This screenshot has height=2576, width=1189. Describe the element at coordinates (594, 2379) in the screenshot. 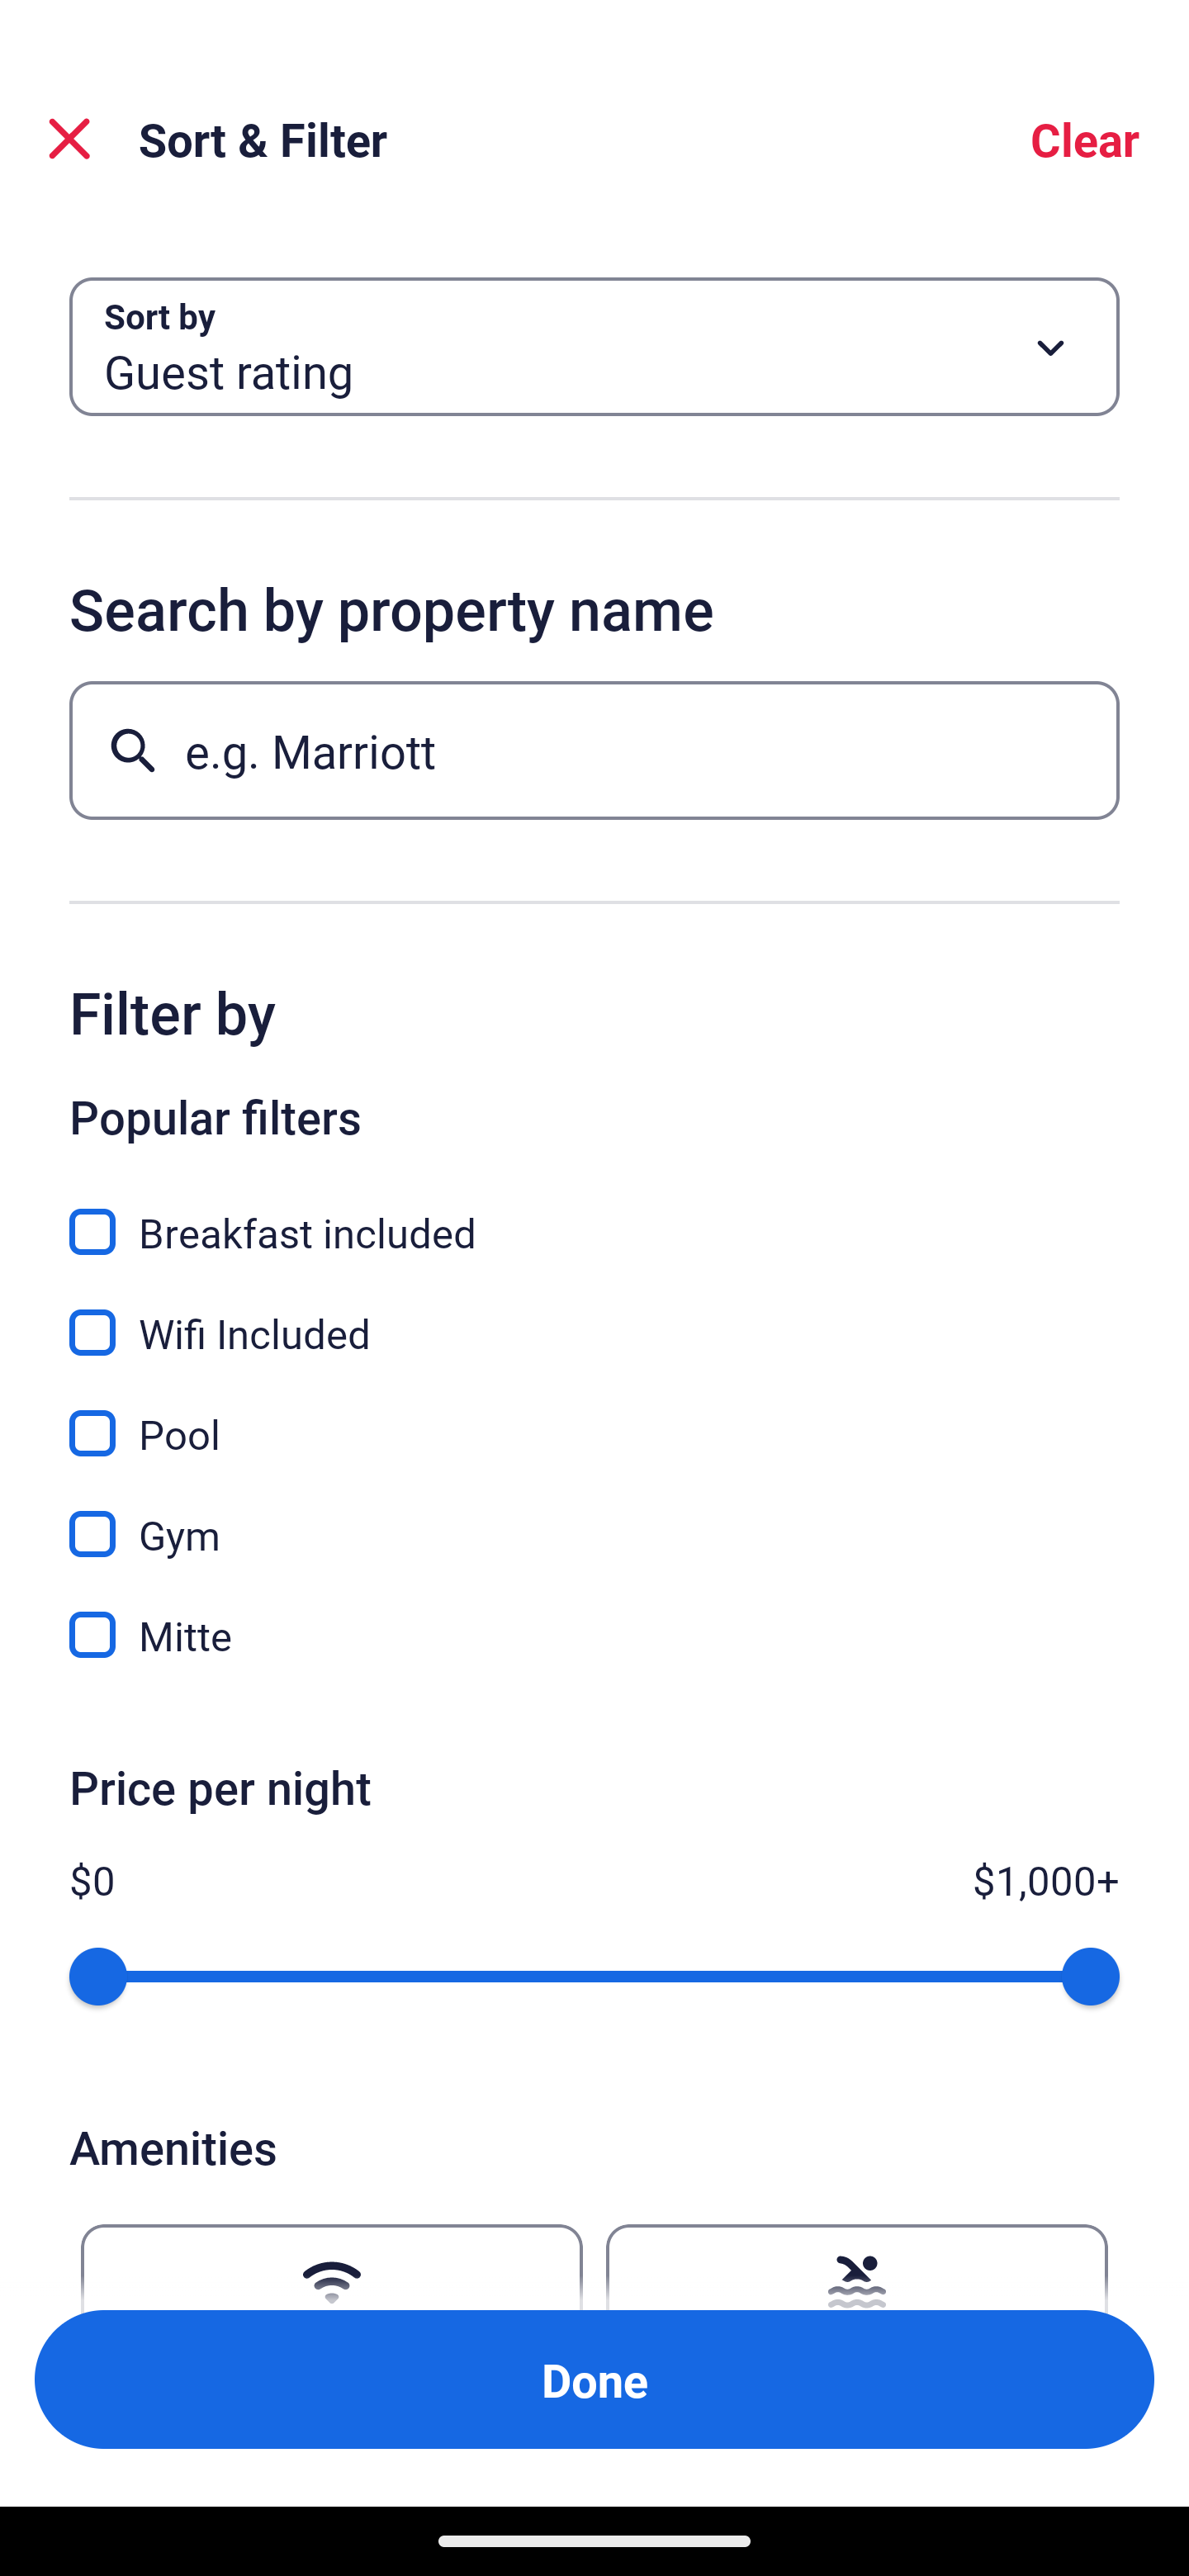

I see `Apply and close Sort and Filter Done` at that location.